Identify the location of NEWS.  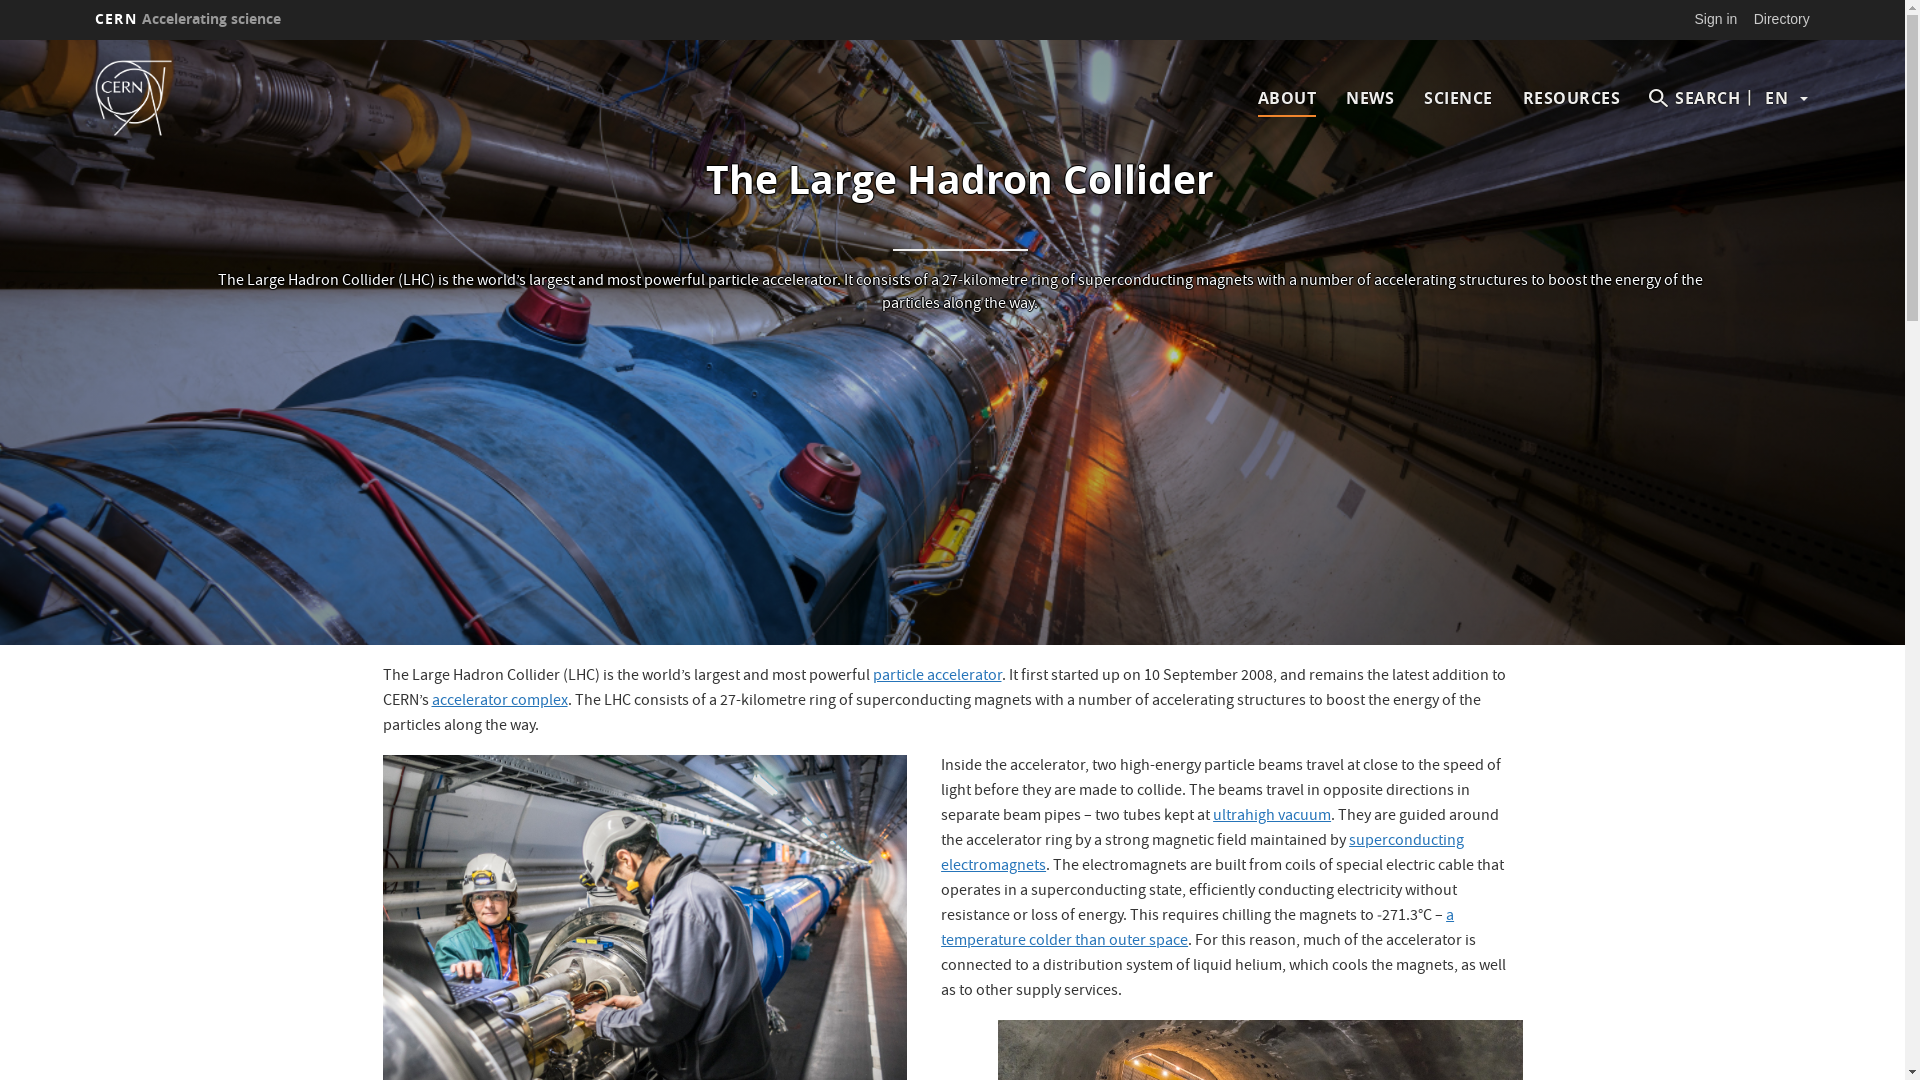
(1370, 98).